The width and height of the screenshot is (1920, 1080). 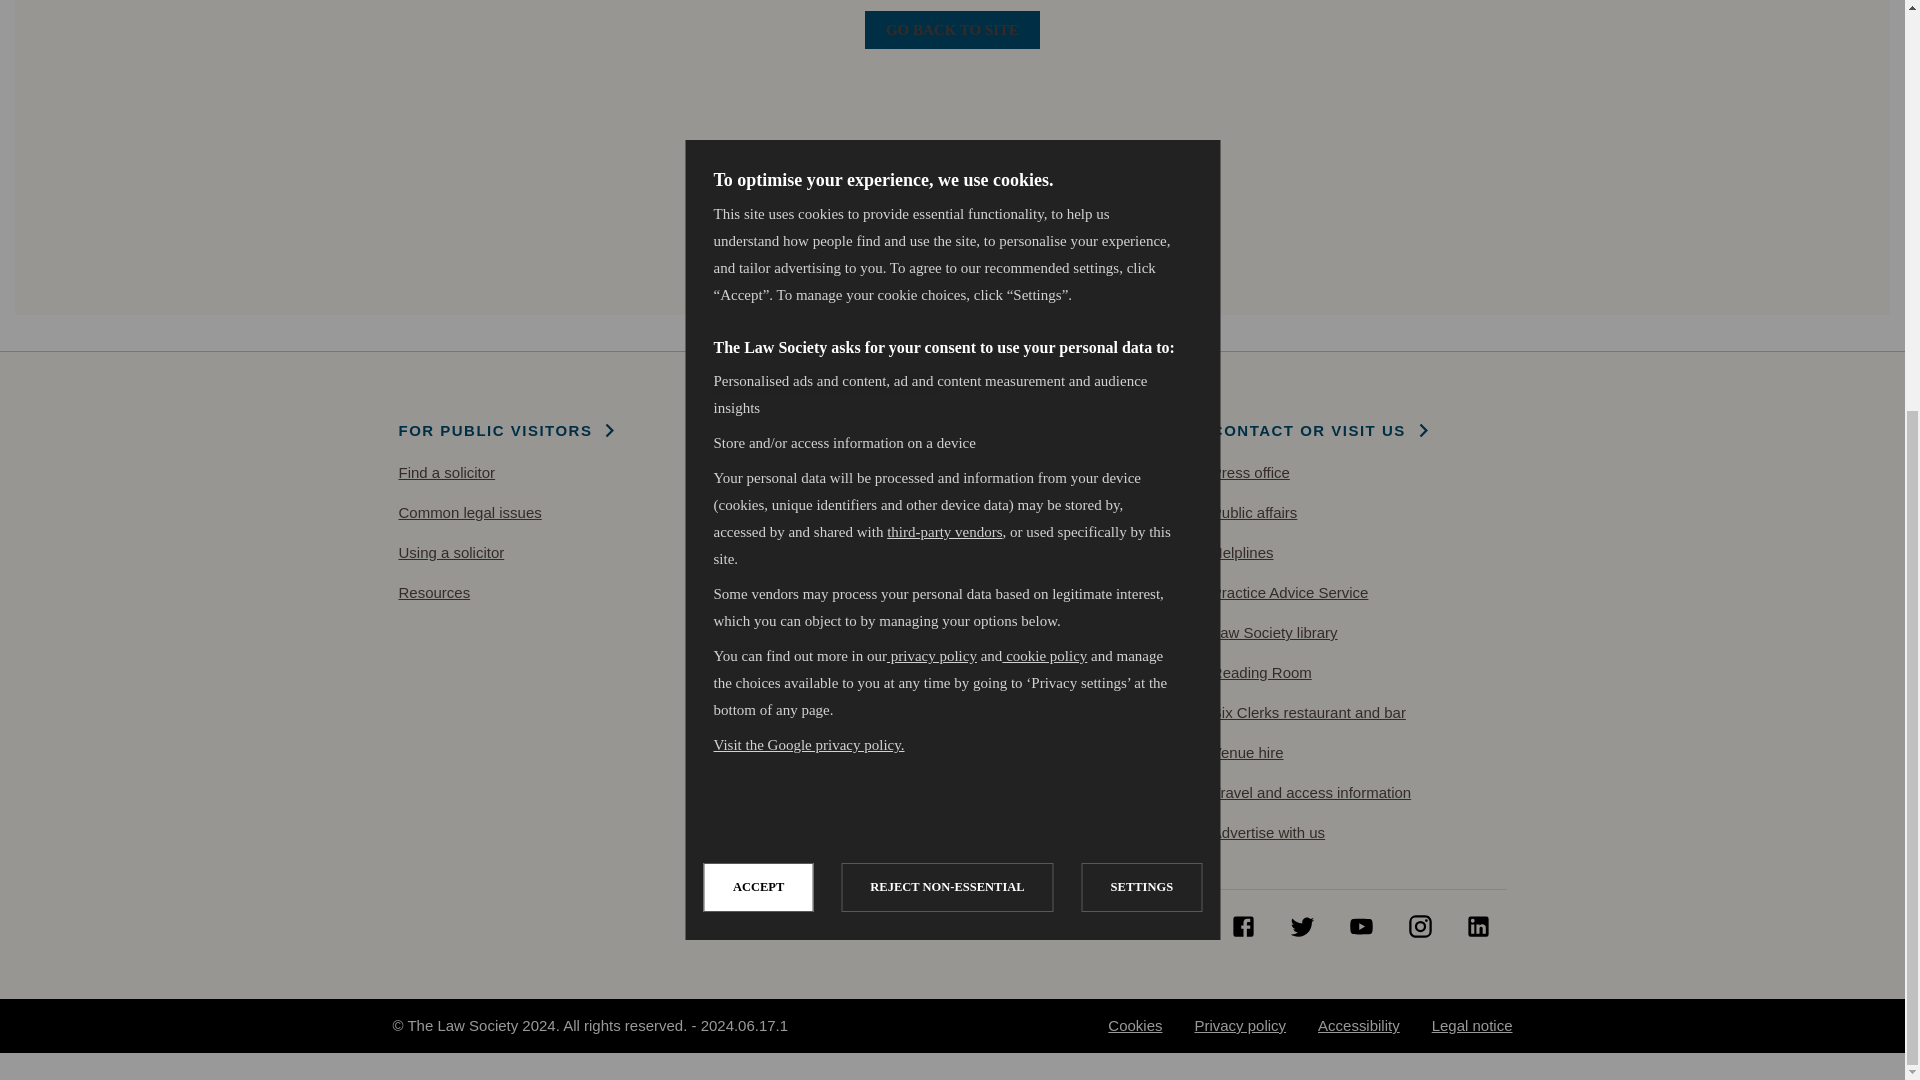 I want to click on privacy policy, so click(x=930, y=990).